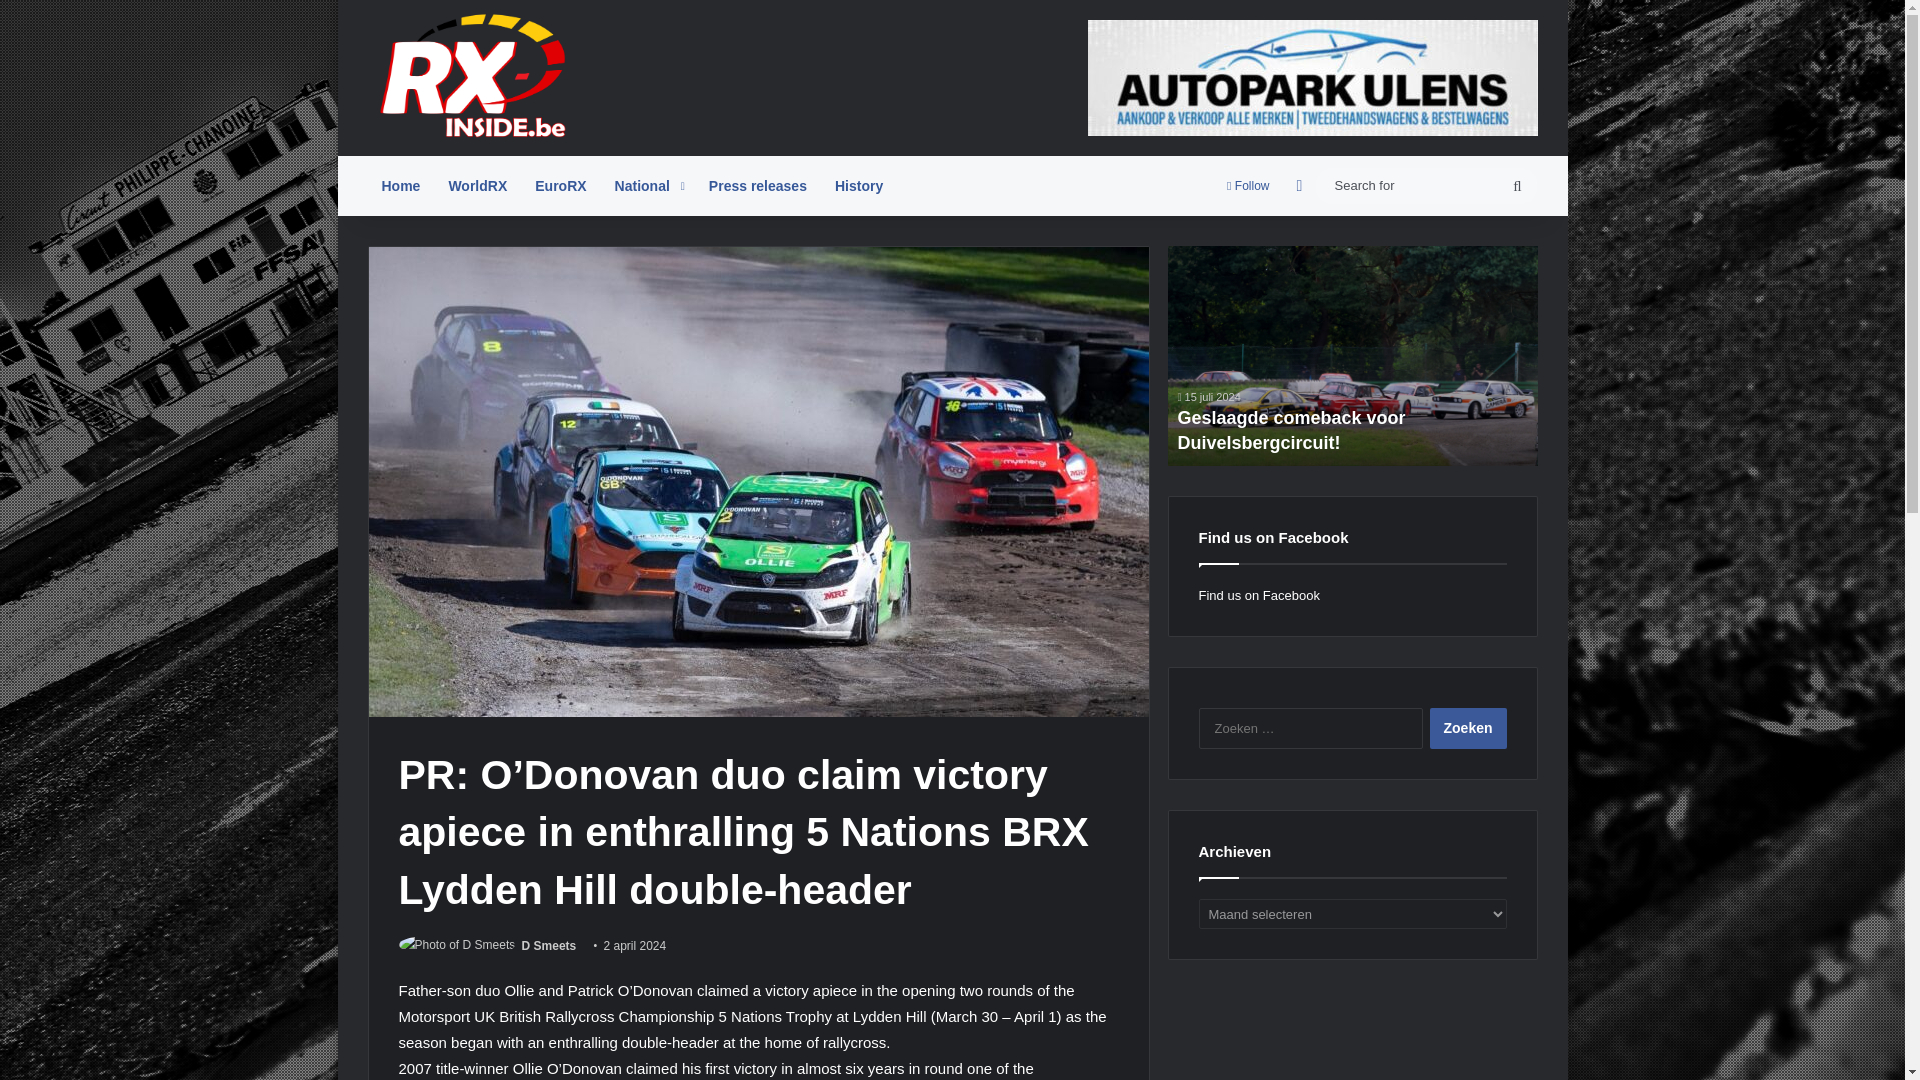 The image size is (1920, 1080). Describe the element at coordinates (550, 945) in the screenshot. I see `D Smeets` at that location.